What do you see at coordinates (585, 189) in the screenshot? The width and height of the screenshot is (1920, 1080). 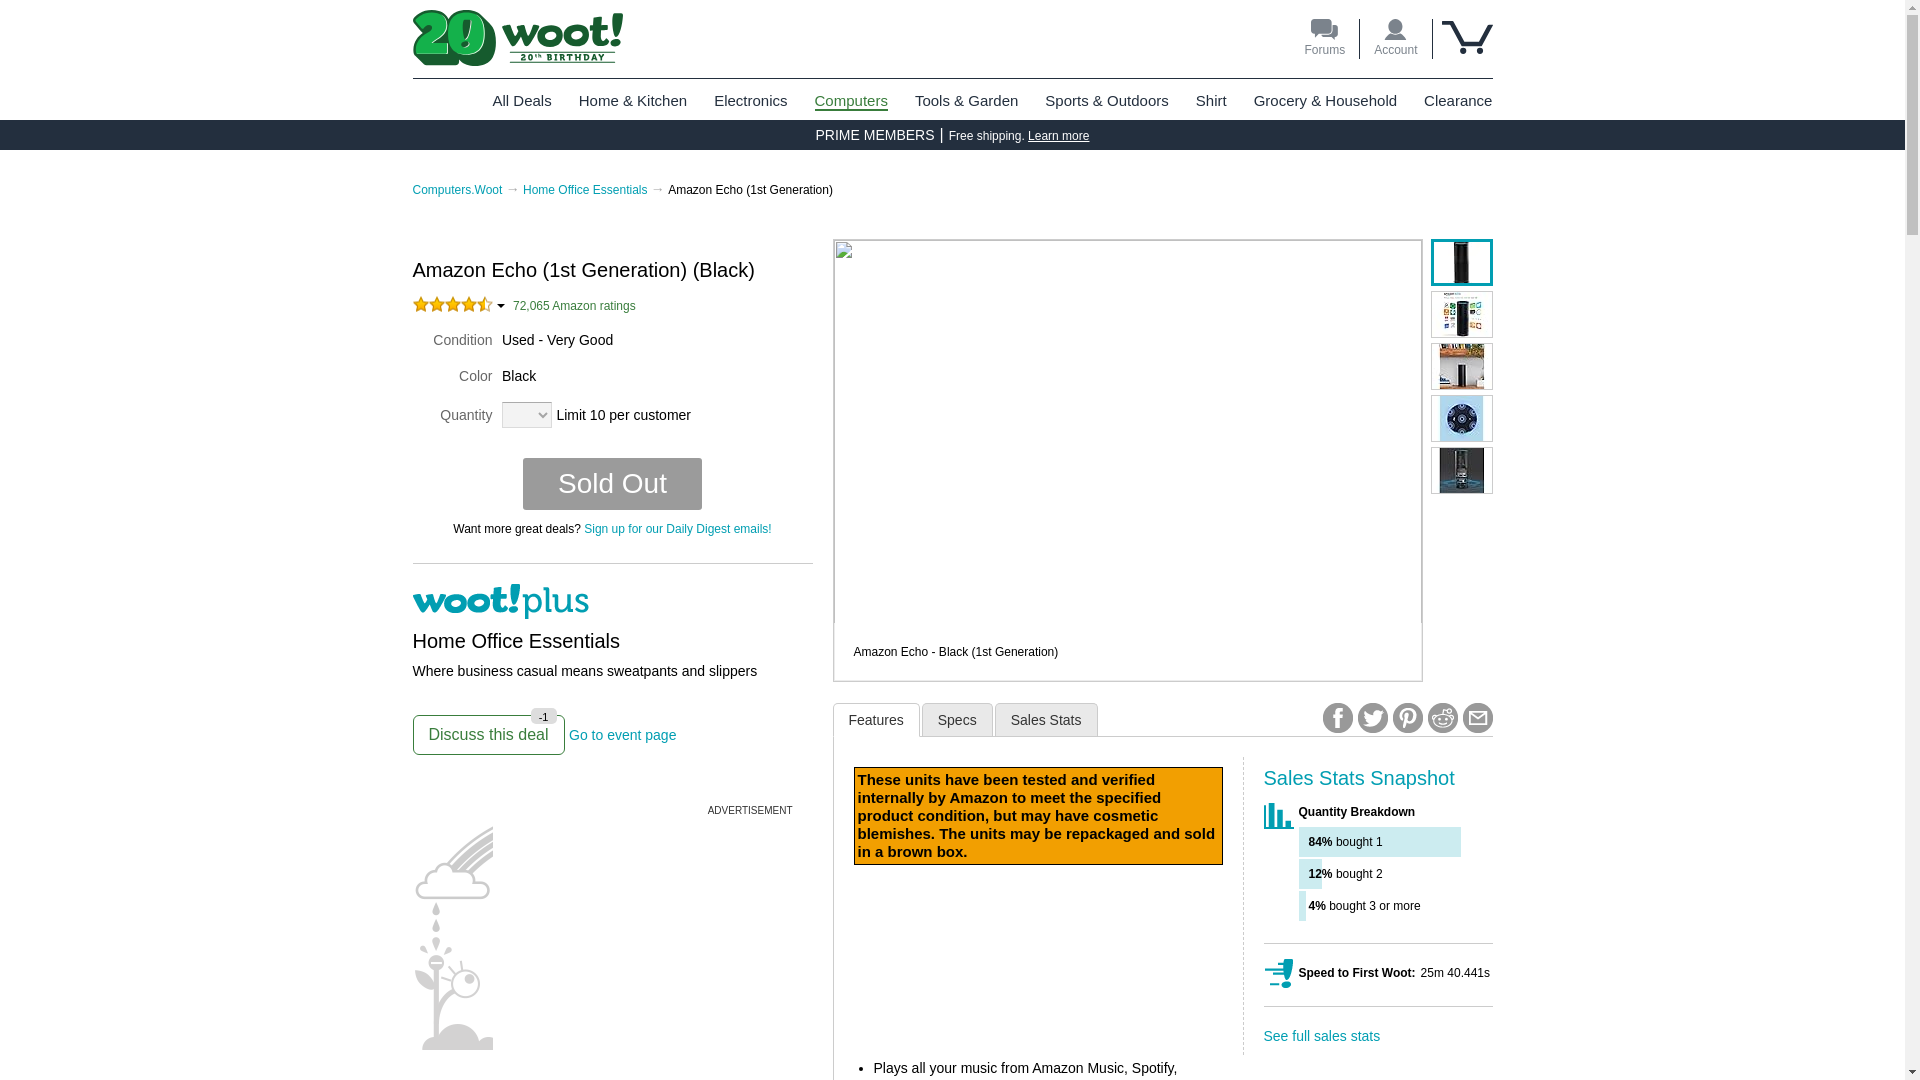 I see `Home Office Essentials` at bounding box center [585, 189].